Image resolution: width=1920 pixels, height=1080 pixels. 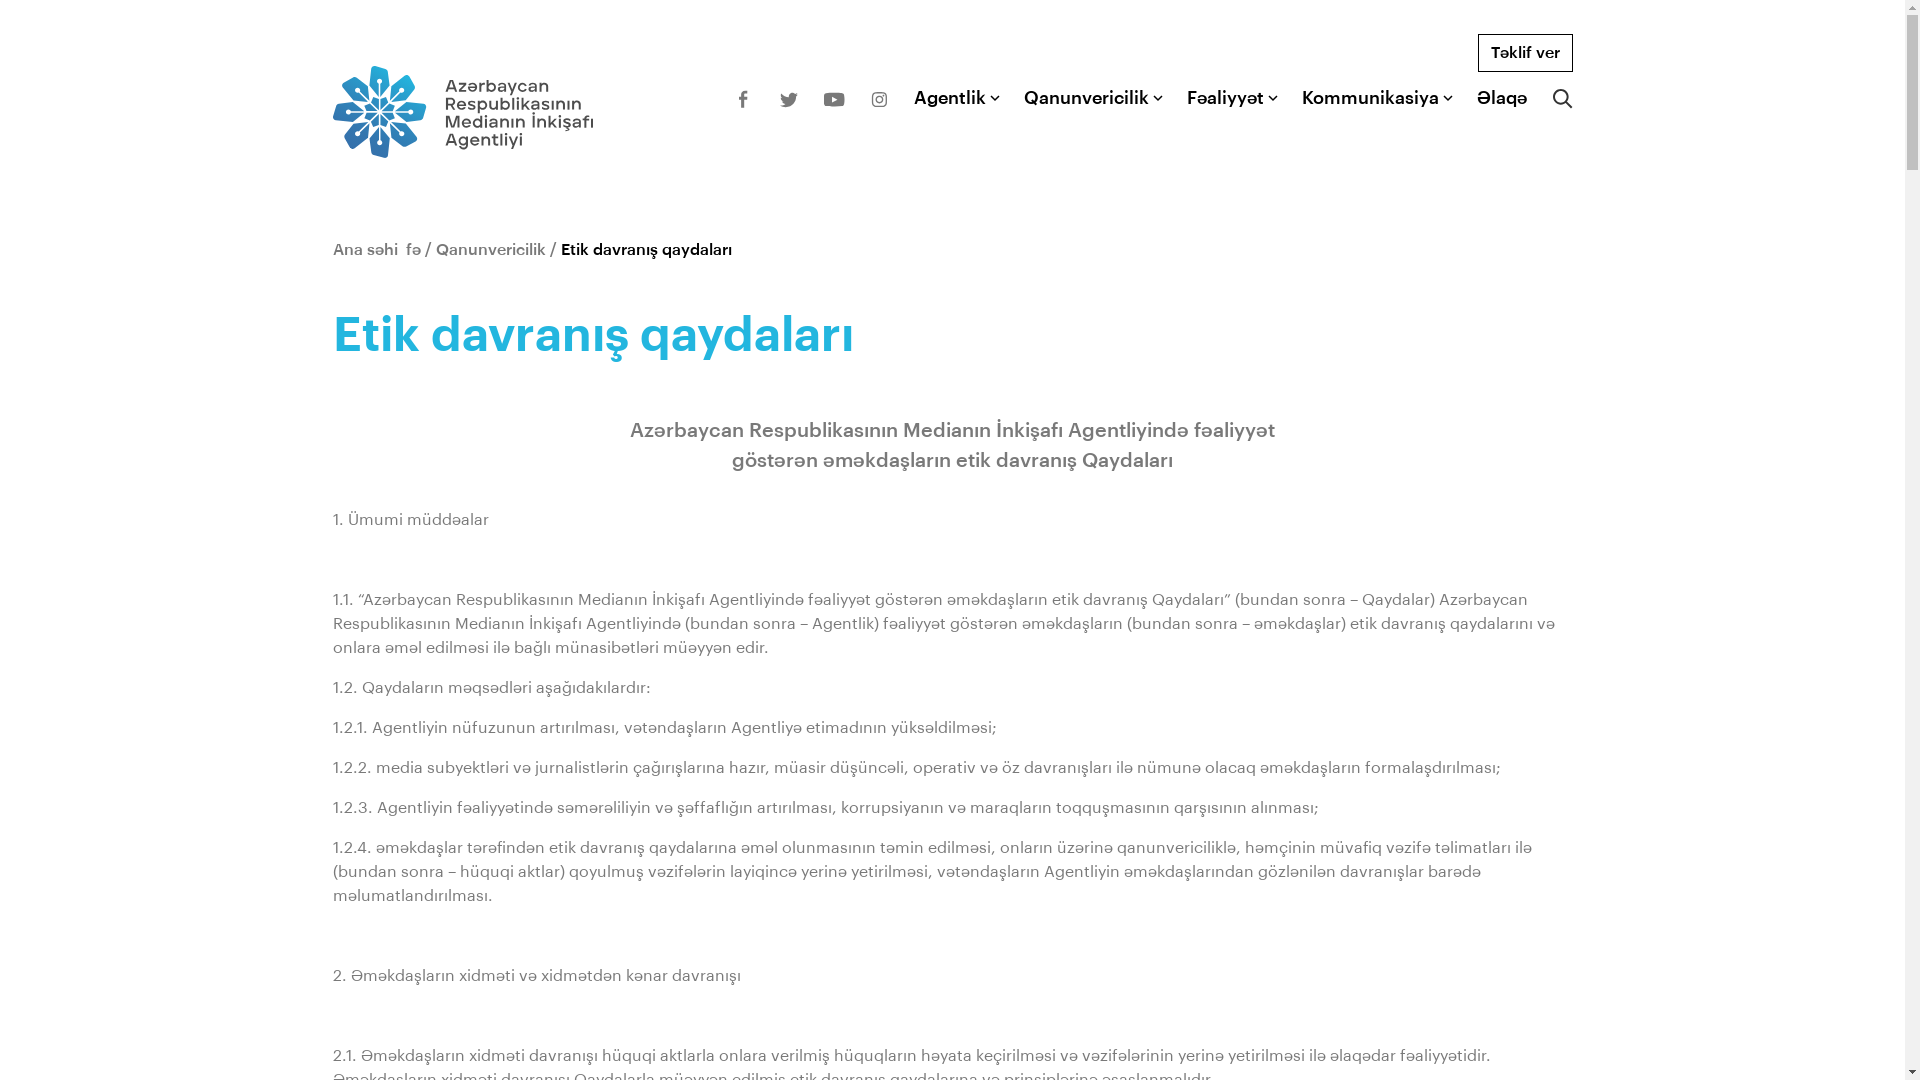 What do you see at coordinates (1370, 98) in the screenshot?
I see `Kommunikasiya` at bounding box center [1370, 98].